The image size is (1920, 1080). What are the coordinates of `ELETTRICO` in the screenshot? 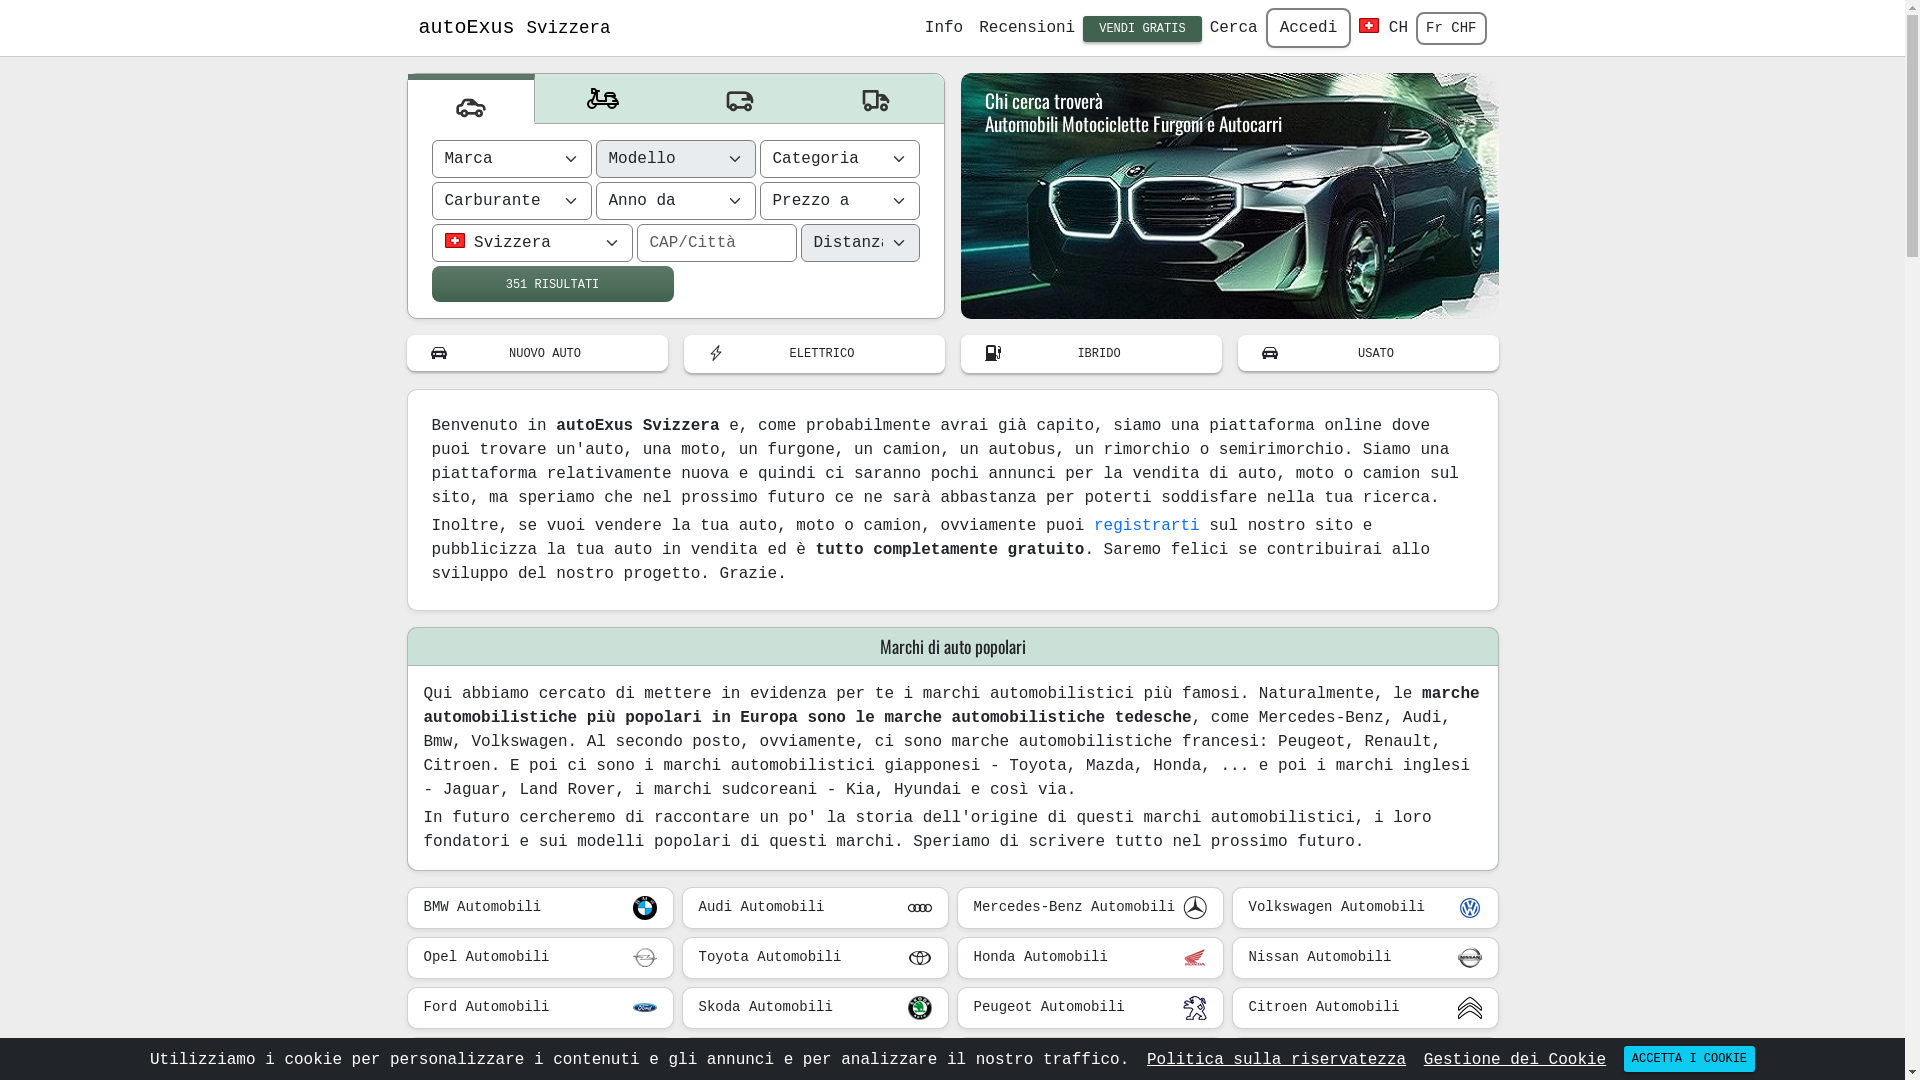 It's located at (814, 354).